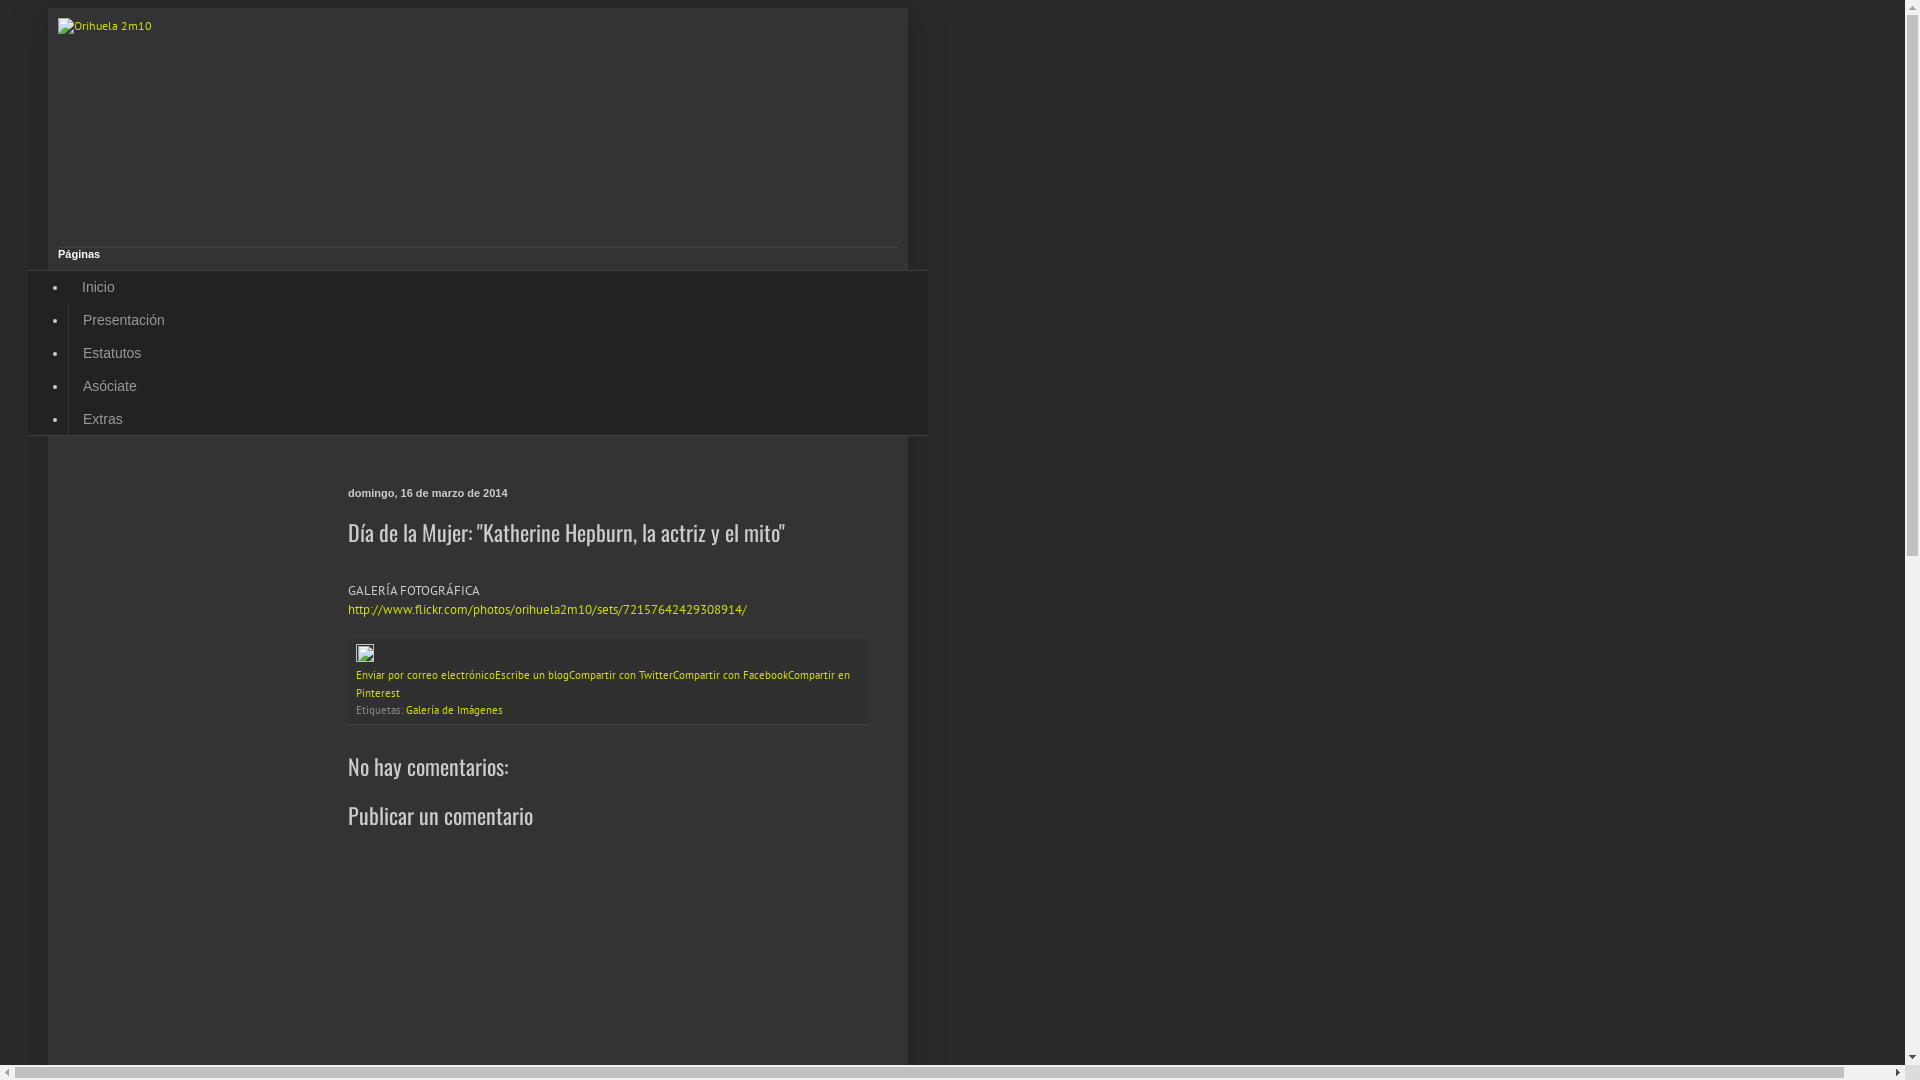 The height and width of the screenshot is (1080, 1920). I want to click on Extras, so click(102, 418).